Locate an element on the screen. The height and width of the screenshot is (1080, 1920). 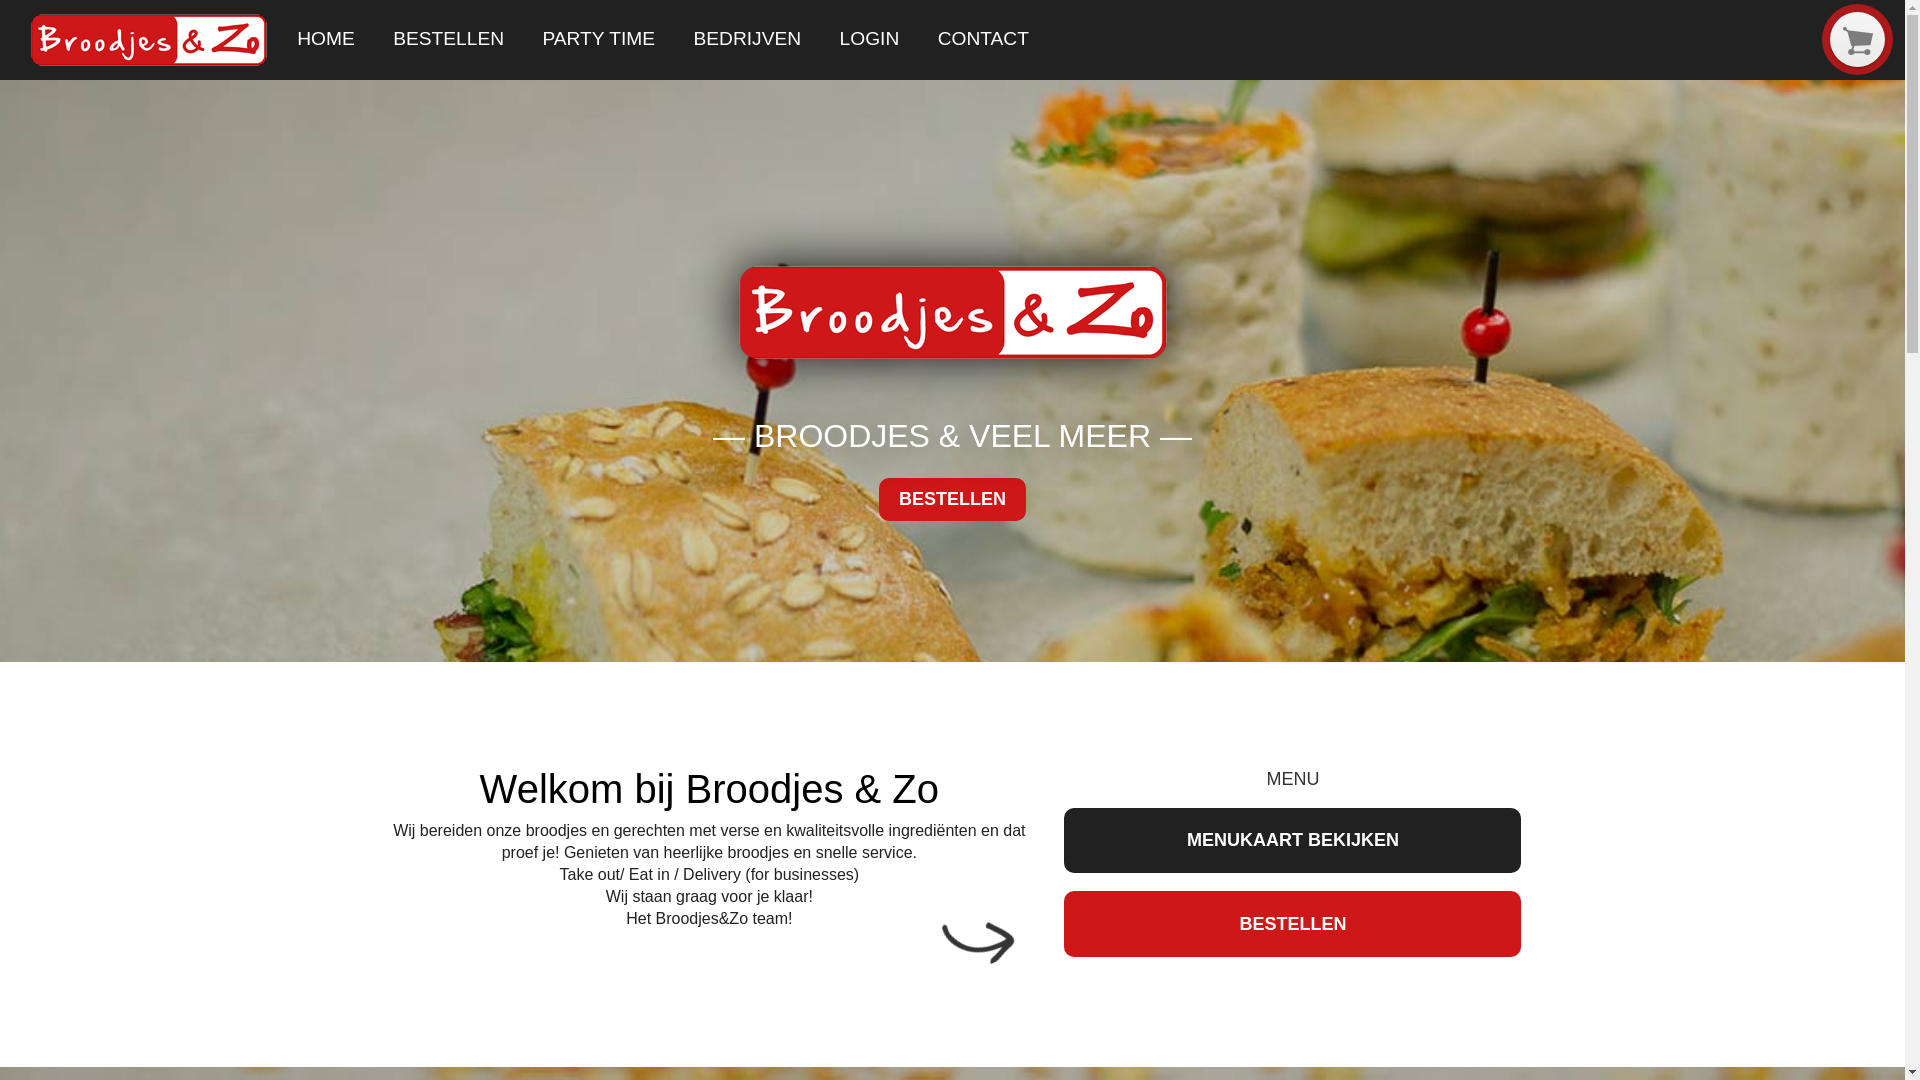
HOME is located at coordinates (326, 39).